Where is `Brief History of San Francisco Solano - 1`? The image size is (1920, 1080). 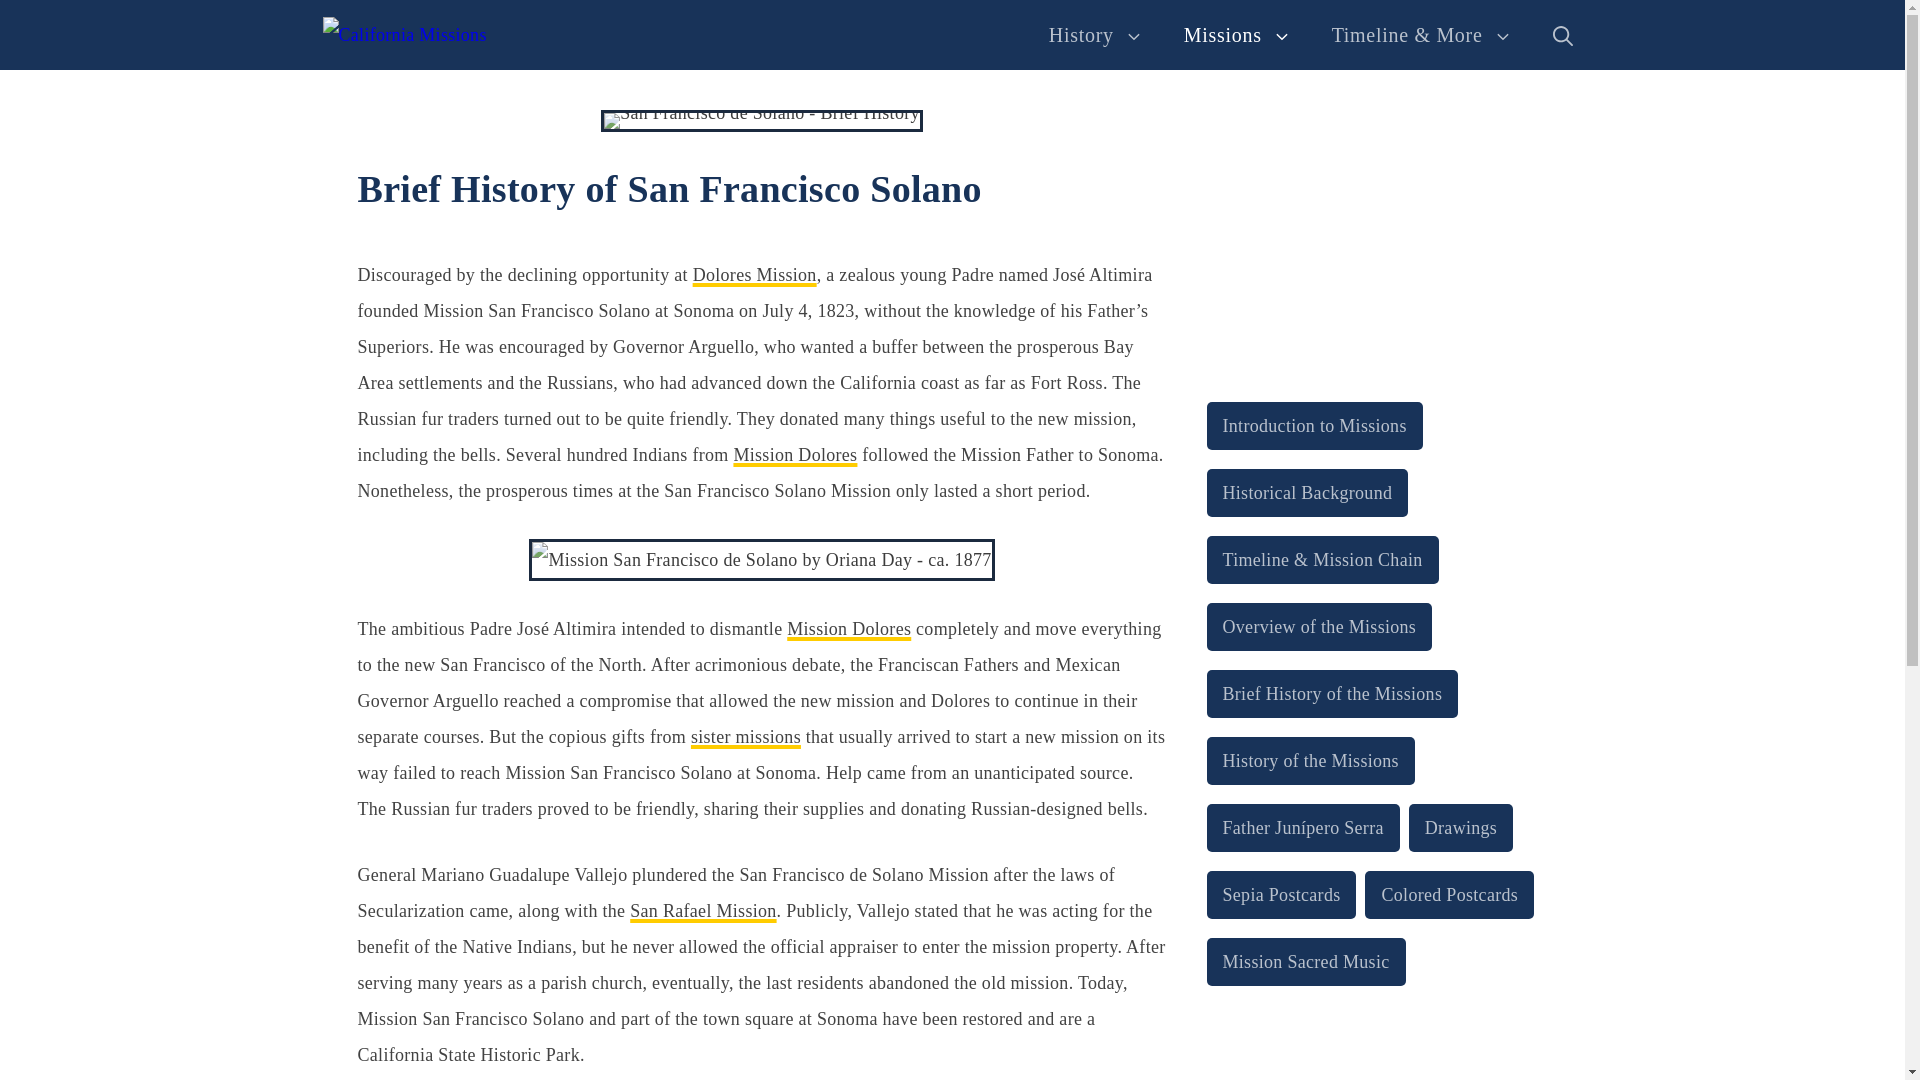 Brief History of San Francisco Solano - 1 is located at coordinates (762, 120).